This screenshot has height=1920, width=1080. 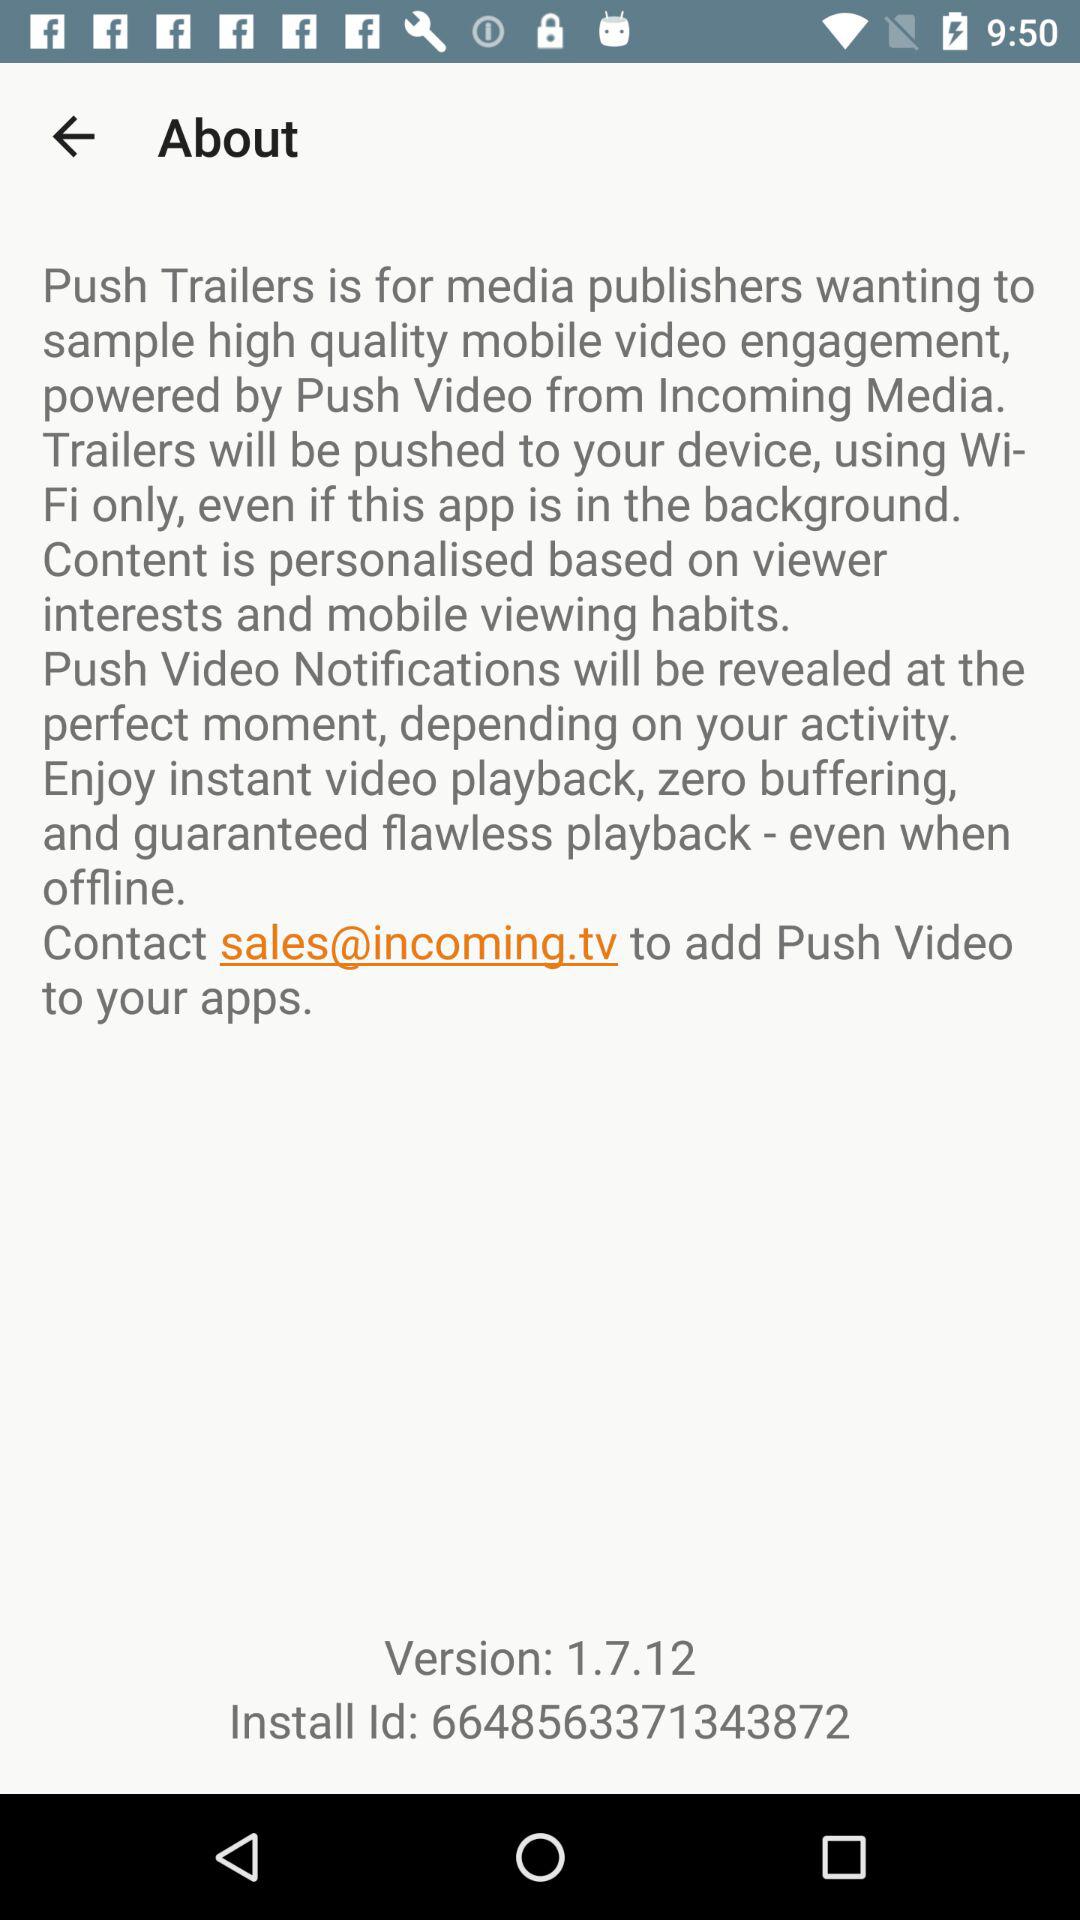 What do you see at coordinates (73, 136) in the screenshot?
I see `click the icon above the push trailers is icon` at bounding box center [73, 136].